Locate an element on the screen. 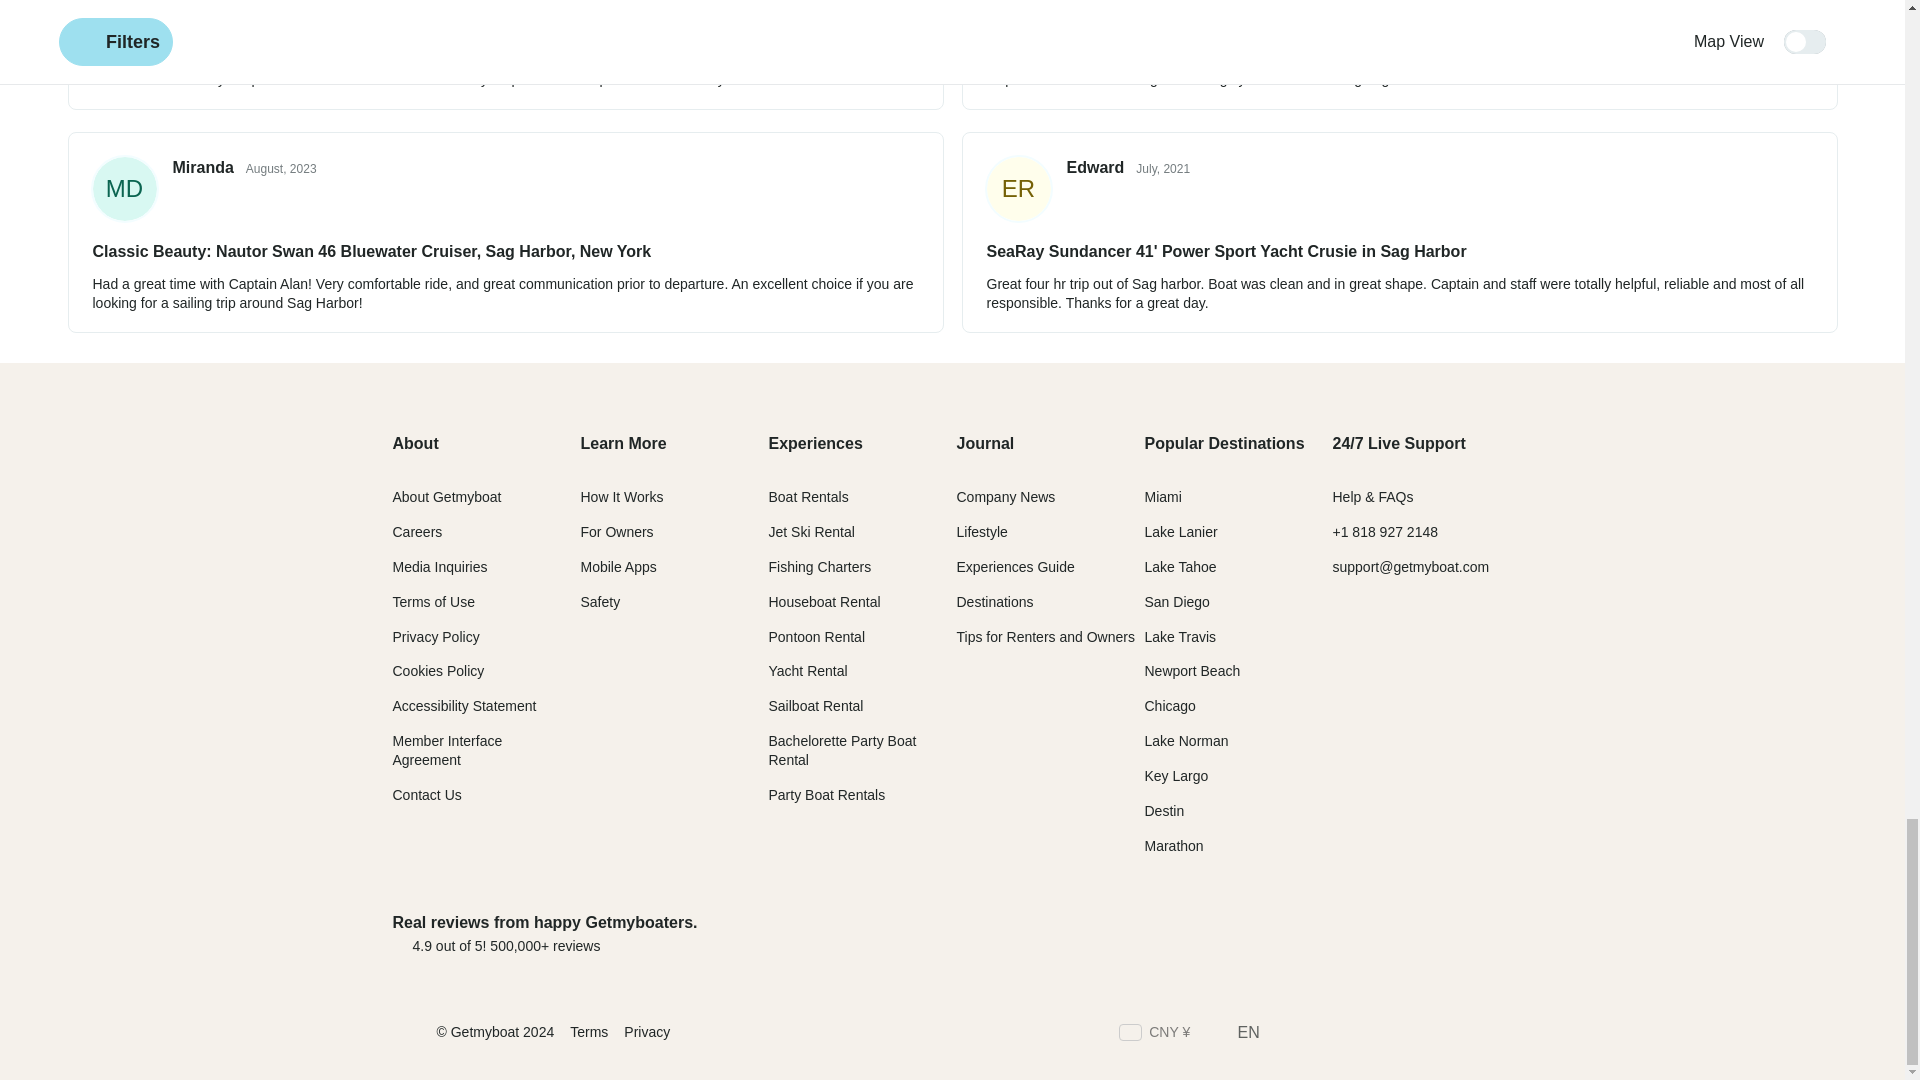 This screenshot has width=1920, height=1080. Get it on Google Play is located at coordinates (1445, 933).